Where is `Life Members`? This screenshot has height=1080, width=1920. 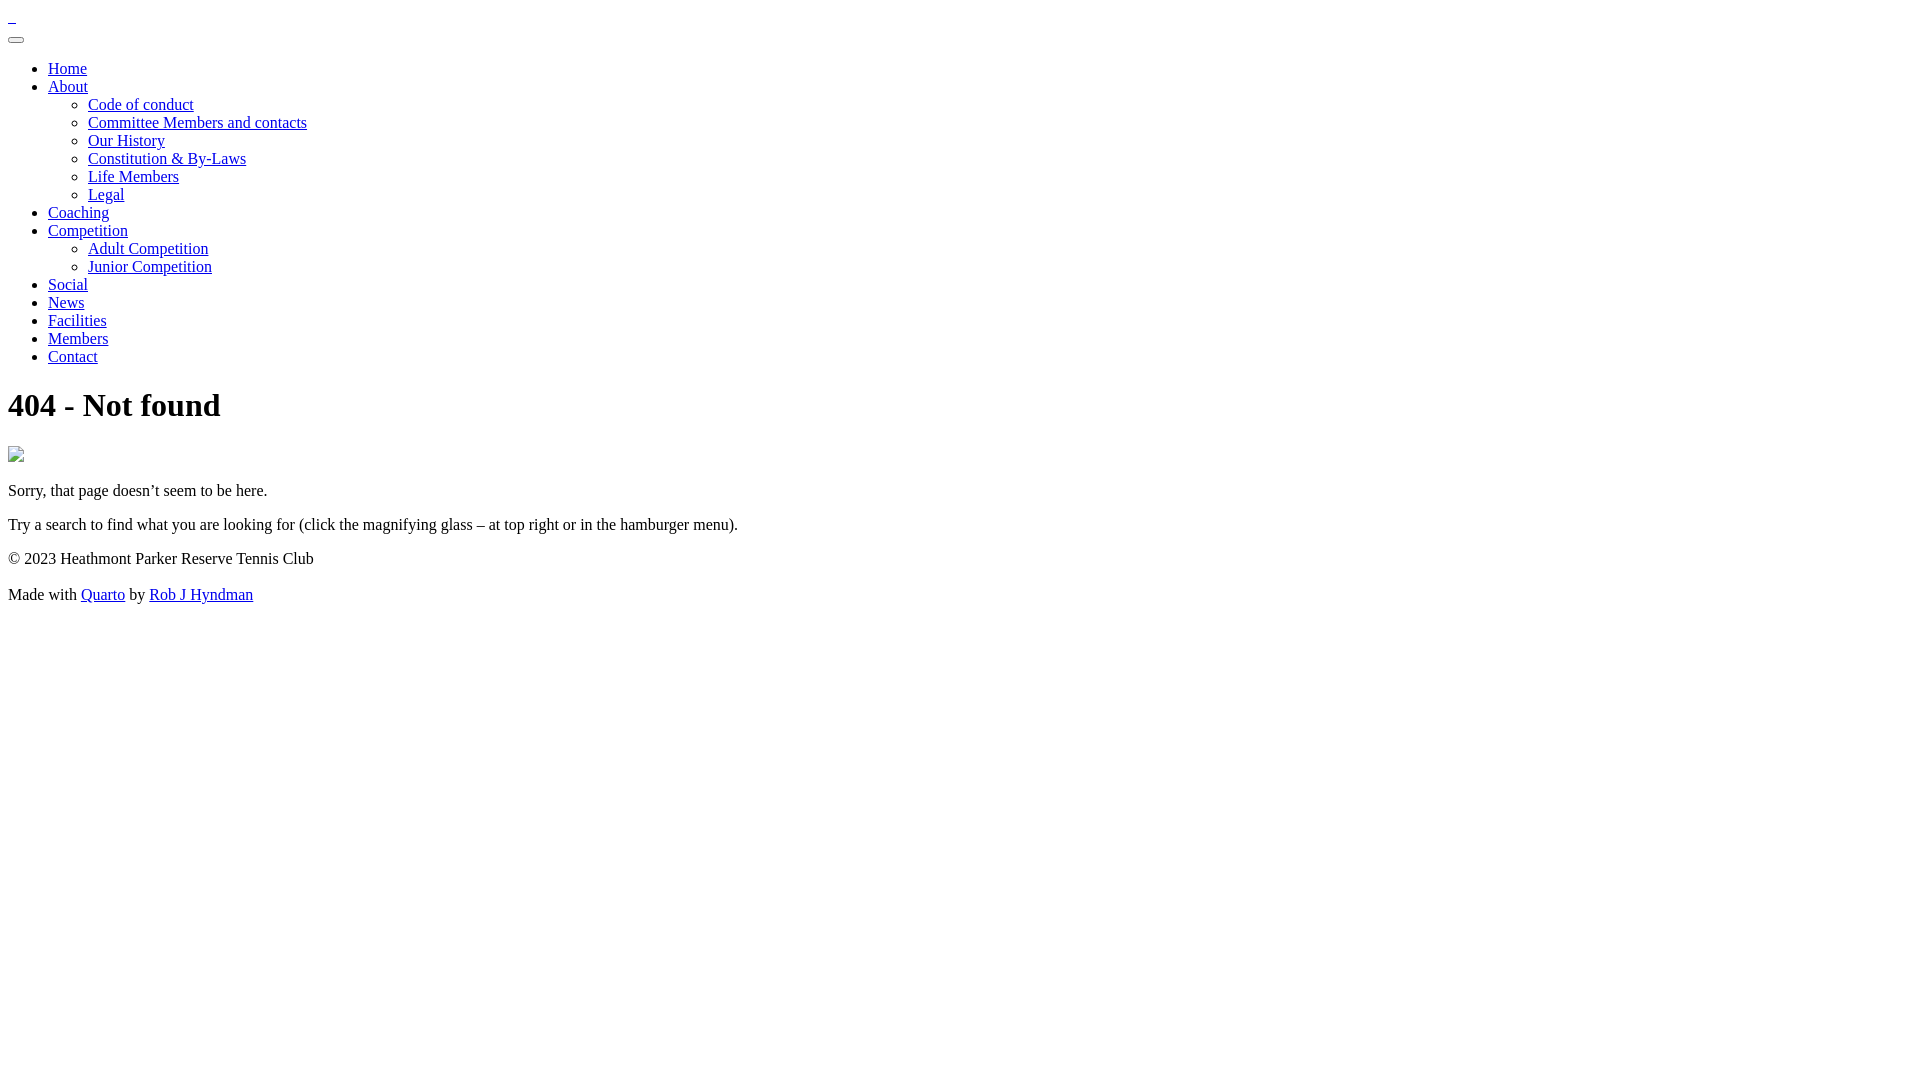 Life Members is located at coordinates (134, 176).